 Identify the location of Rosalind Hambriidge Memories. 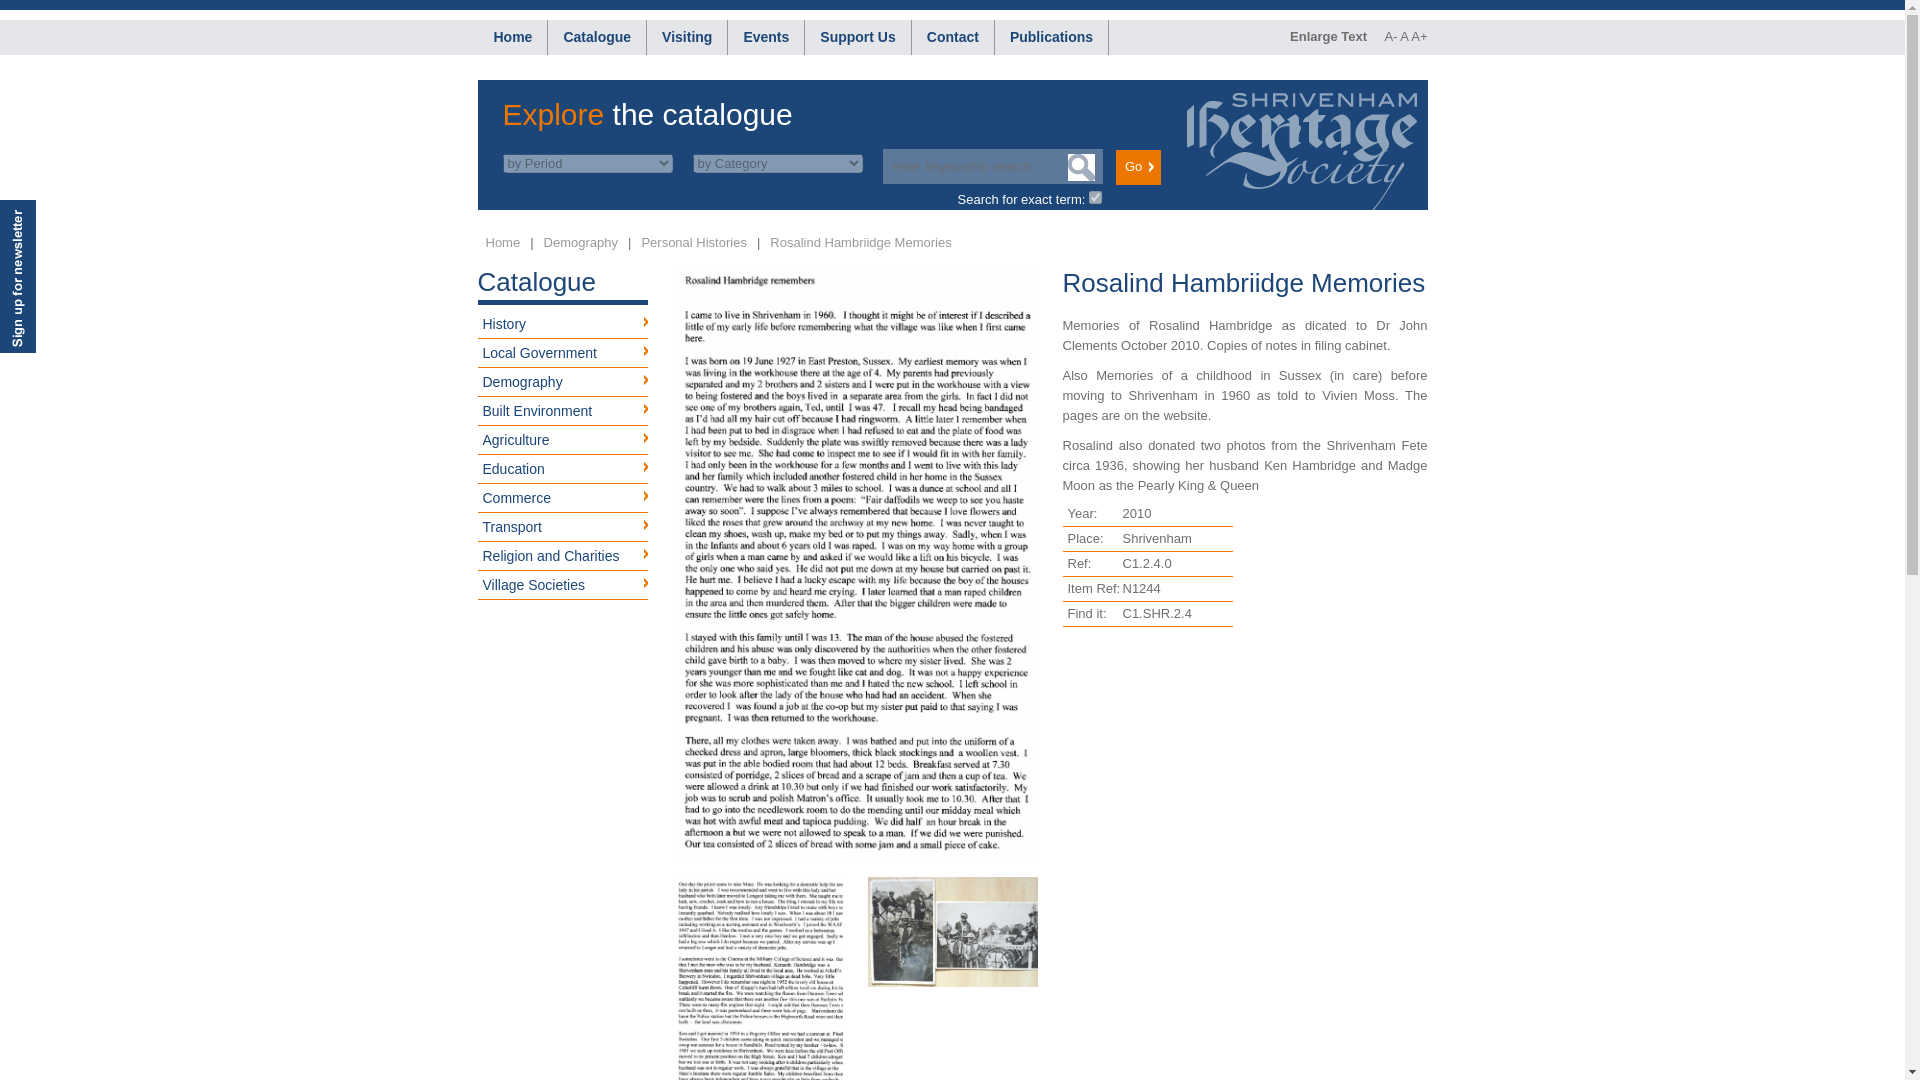
(860, 242).